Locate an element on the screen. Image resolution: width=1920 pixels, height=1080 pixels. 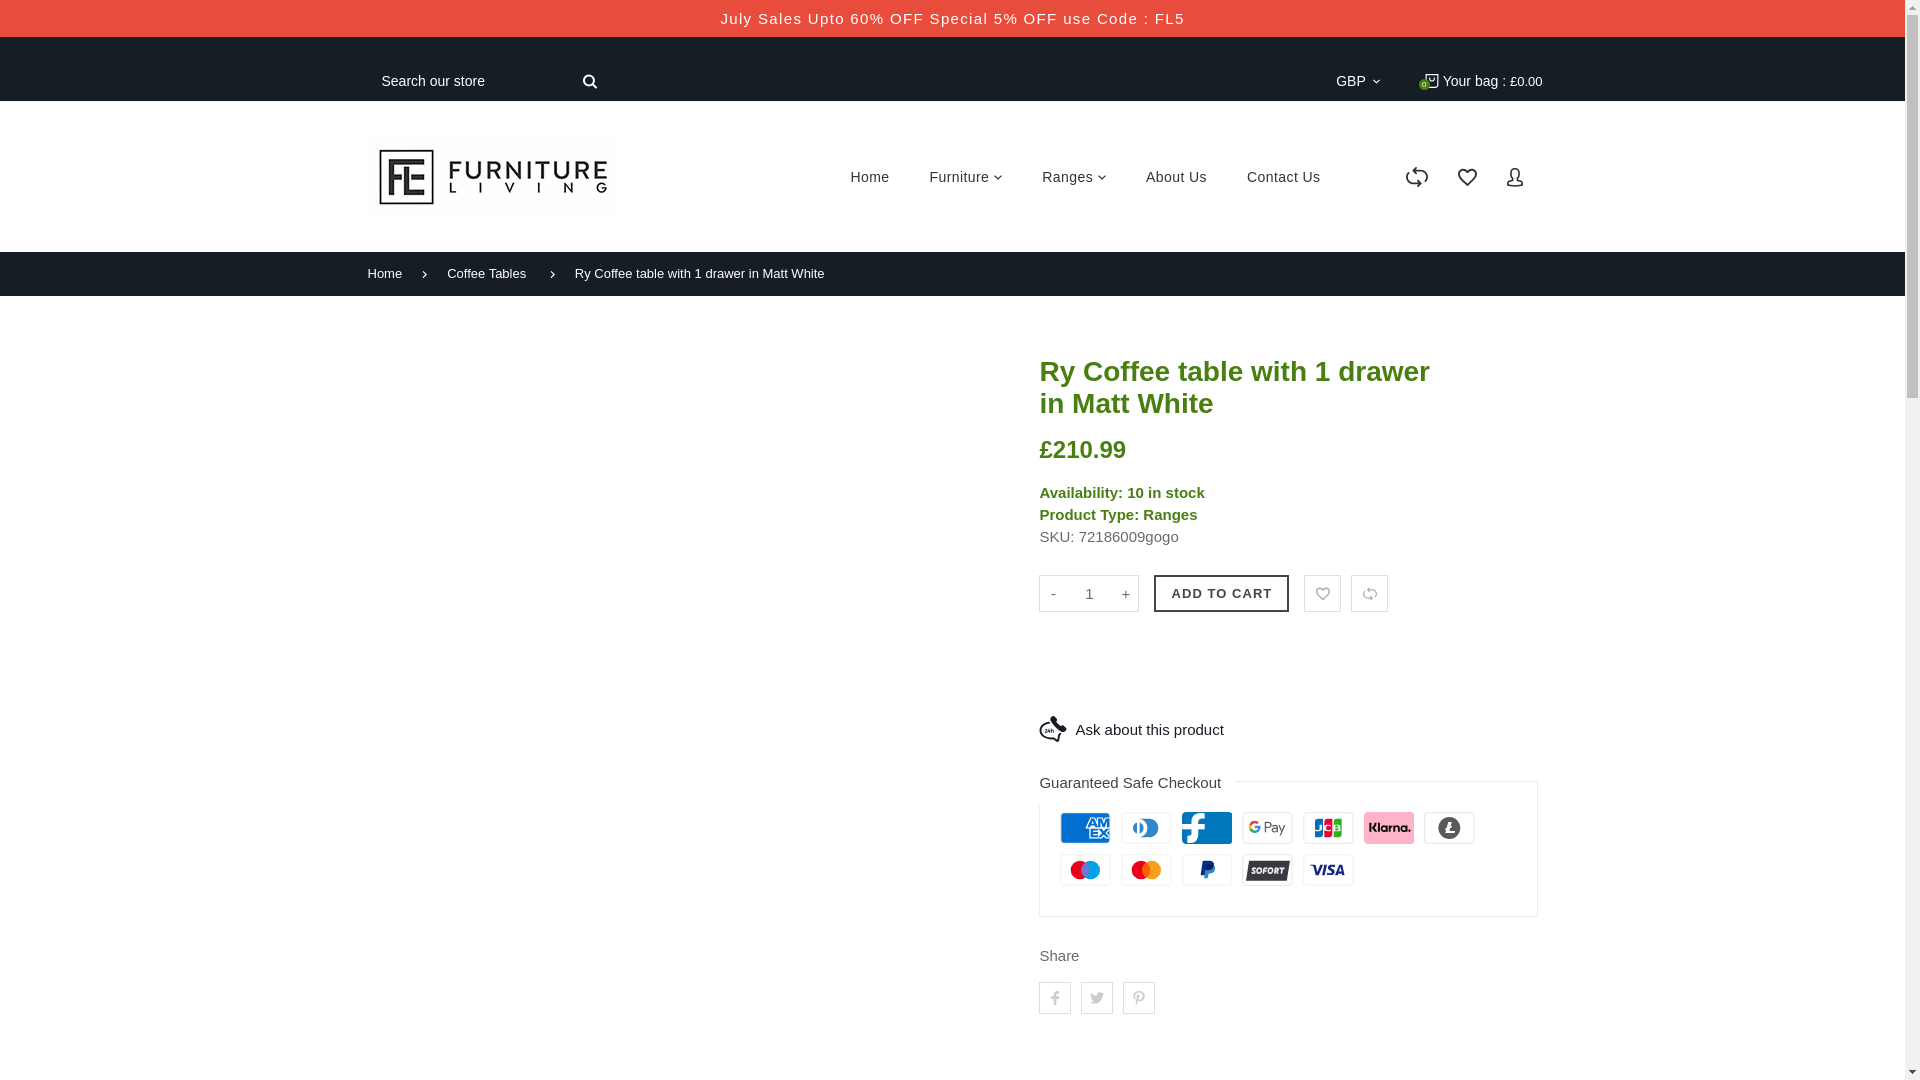
Tweet on Twitter is located at coordinates (1096, 998).